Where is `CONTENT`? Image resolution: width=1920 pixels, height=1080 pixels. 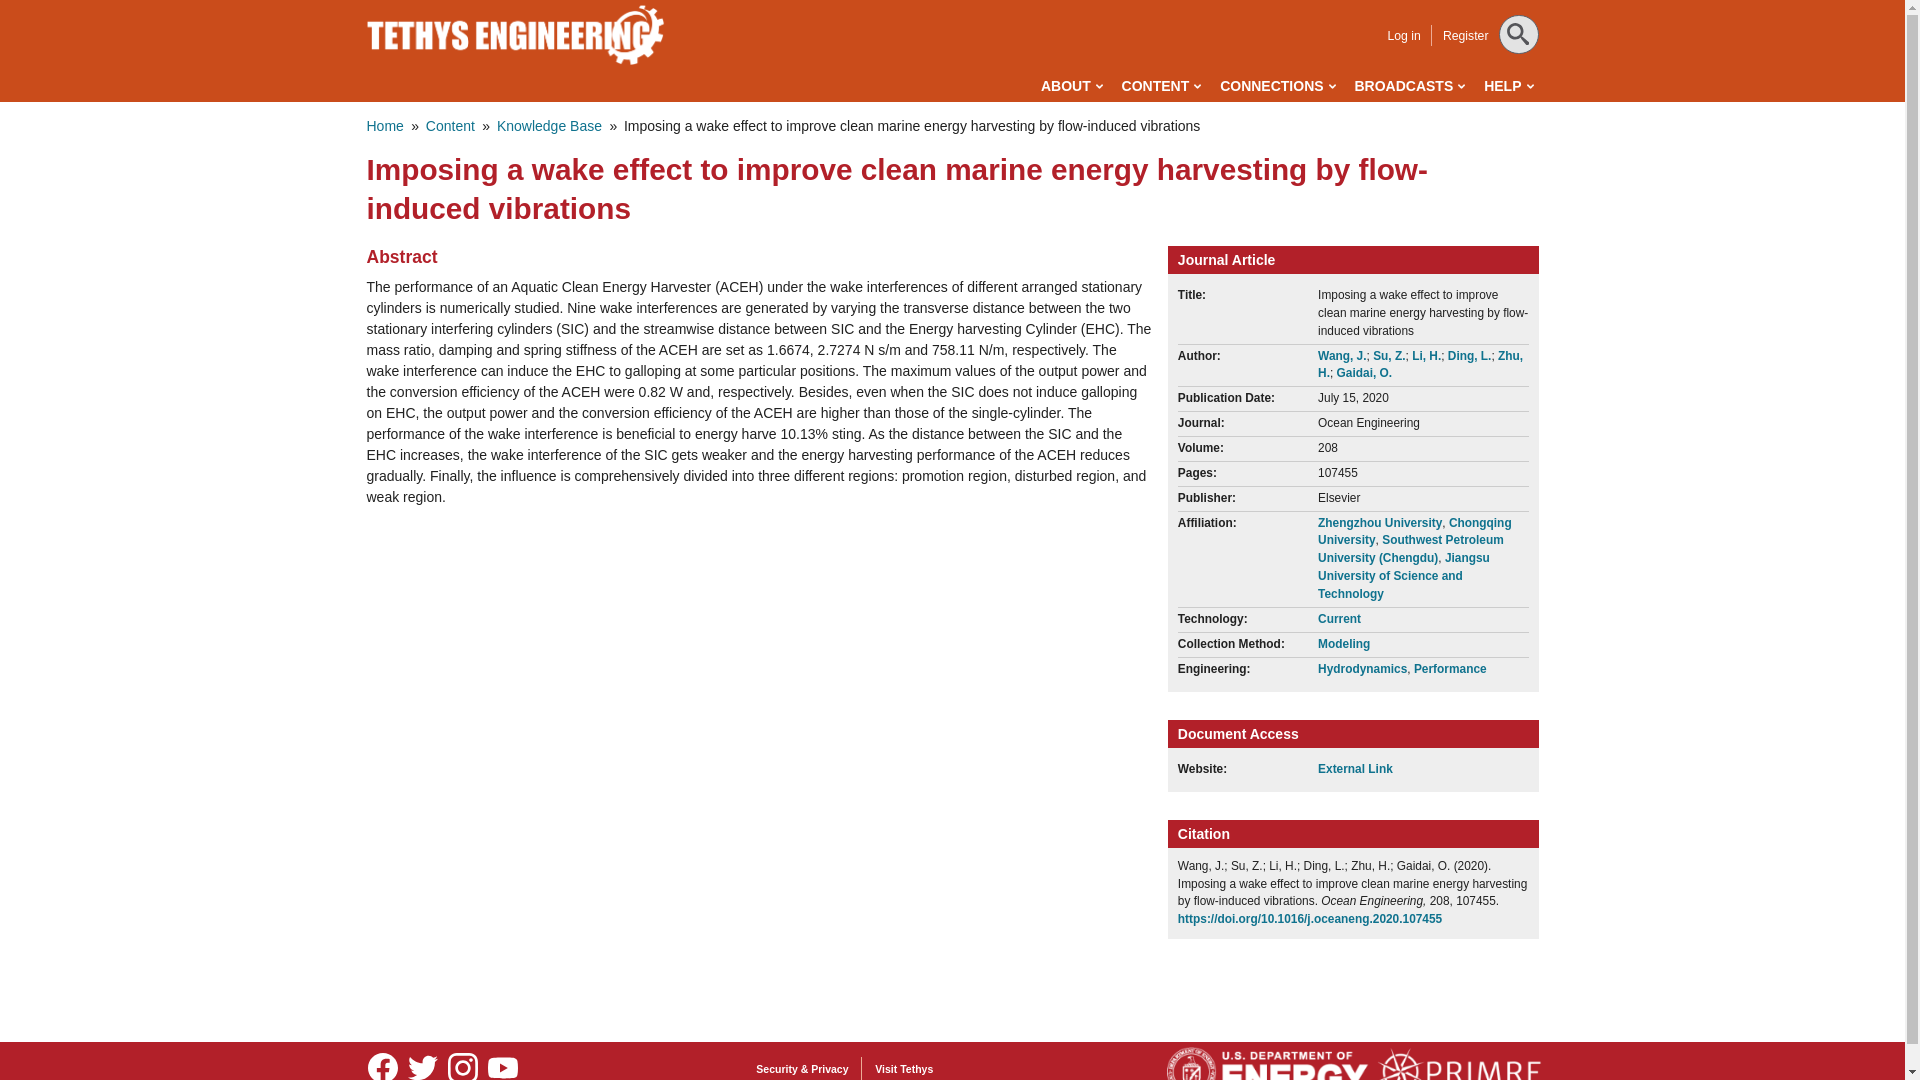
CONTENT is located at coordinates (1161, 86).